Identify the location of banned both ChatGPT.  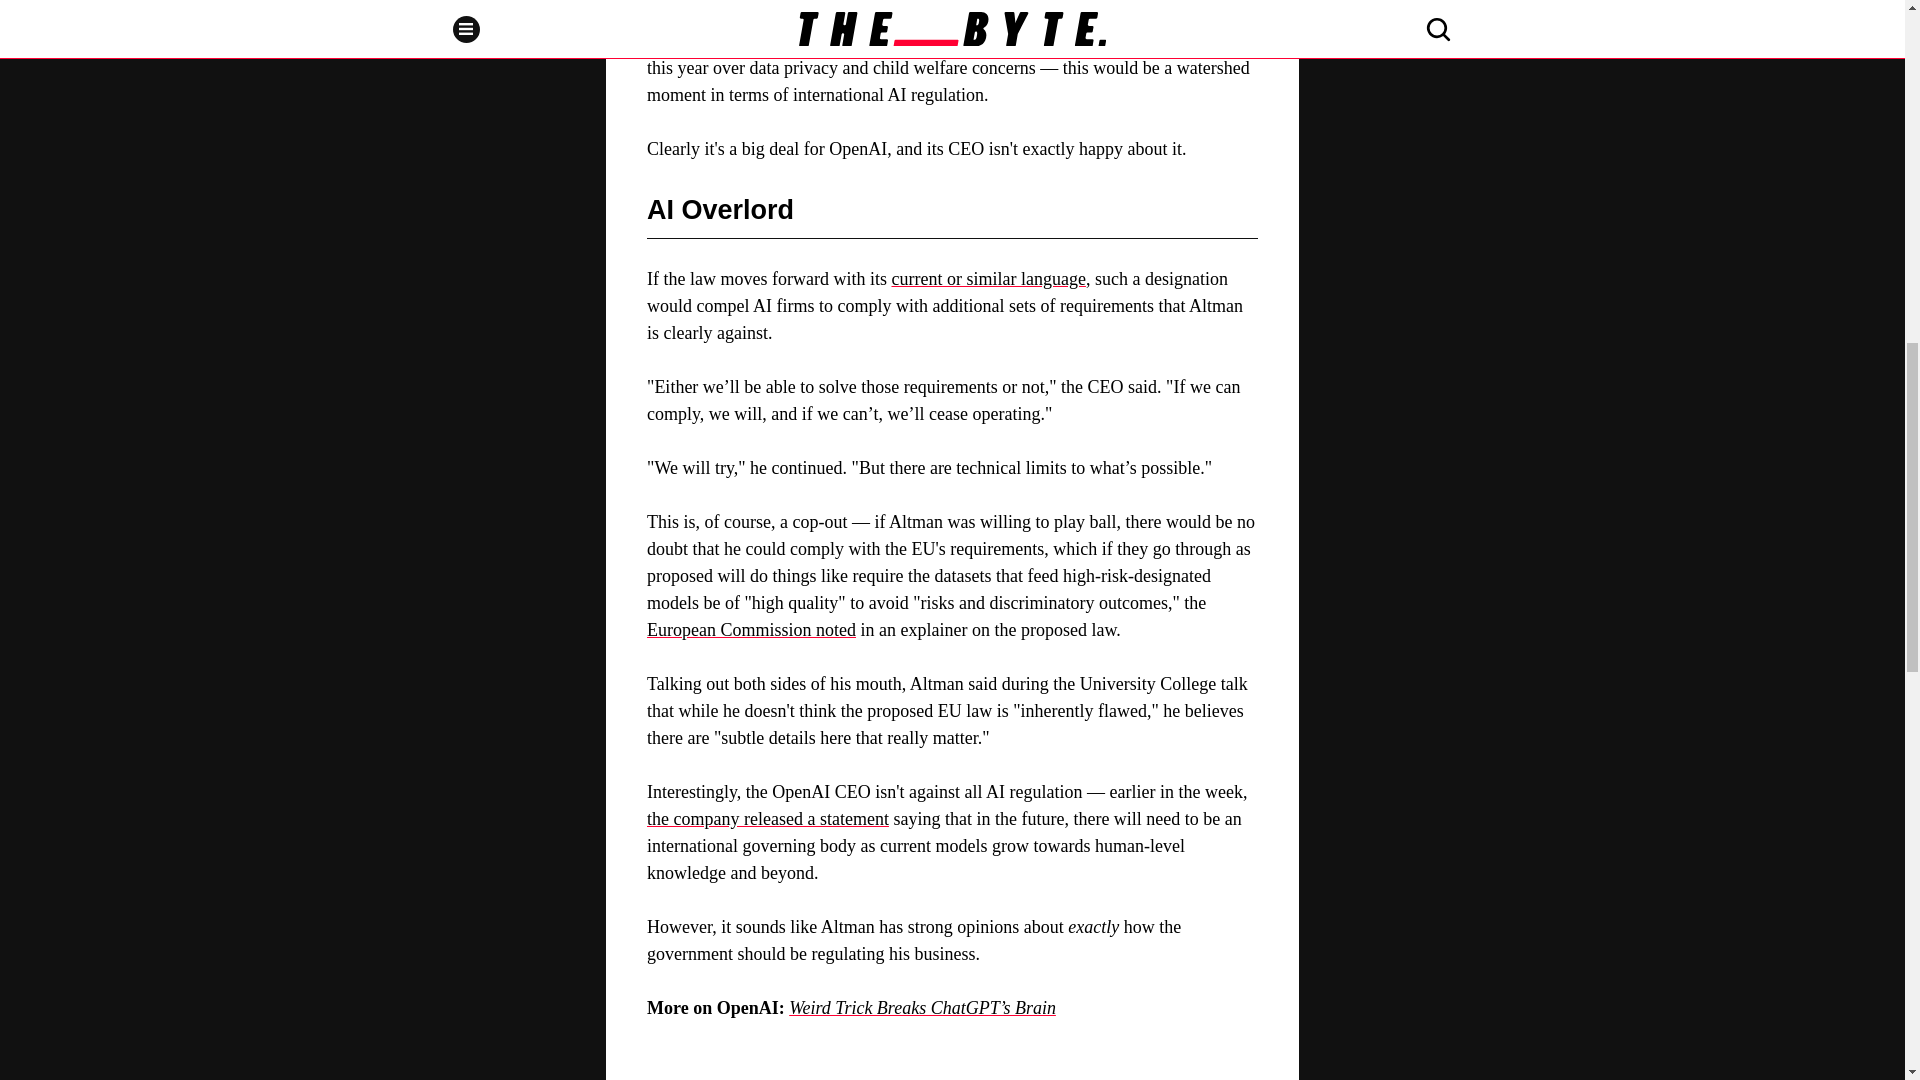
(896, 40).